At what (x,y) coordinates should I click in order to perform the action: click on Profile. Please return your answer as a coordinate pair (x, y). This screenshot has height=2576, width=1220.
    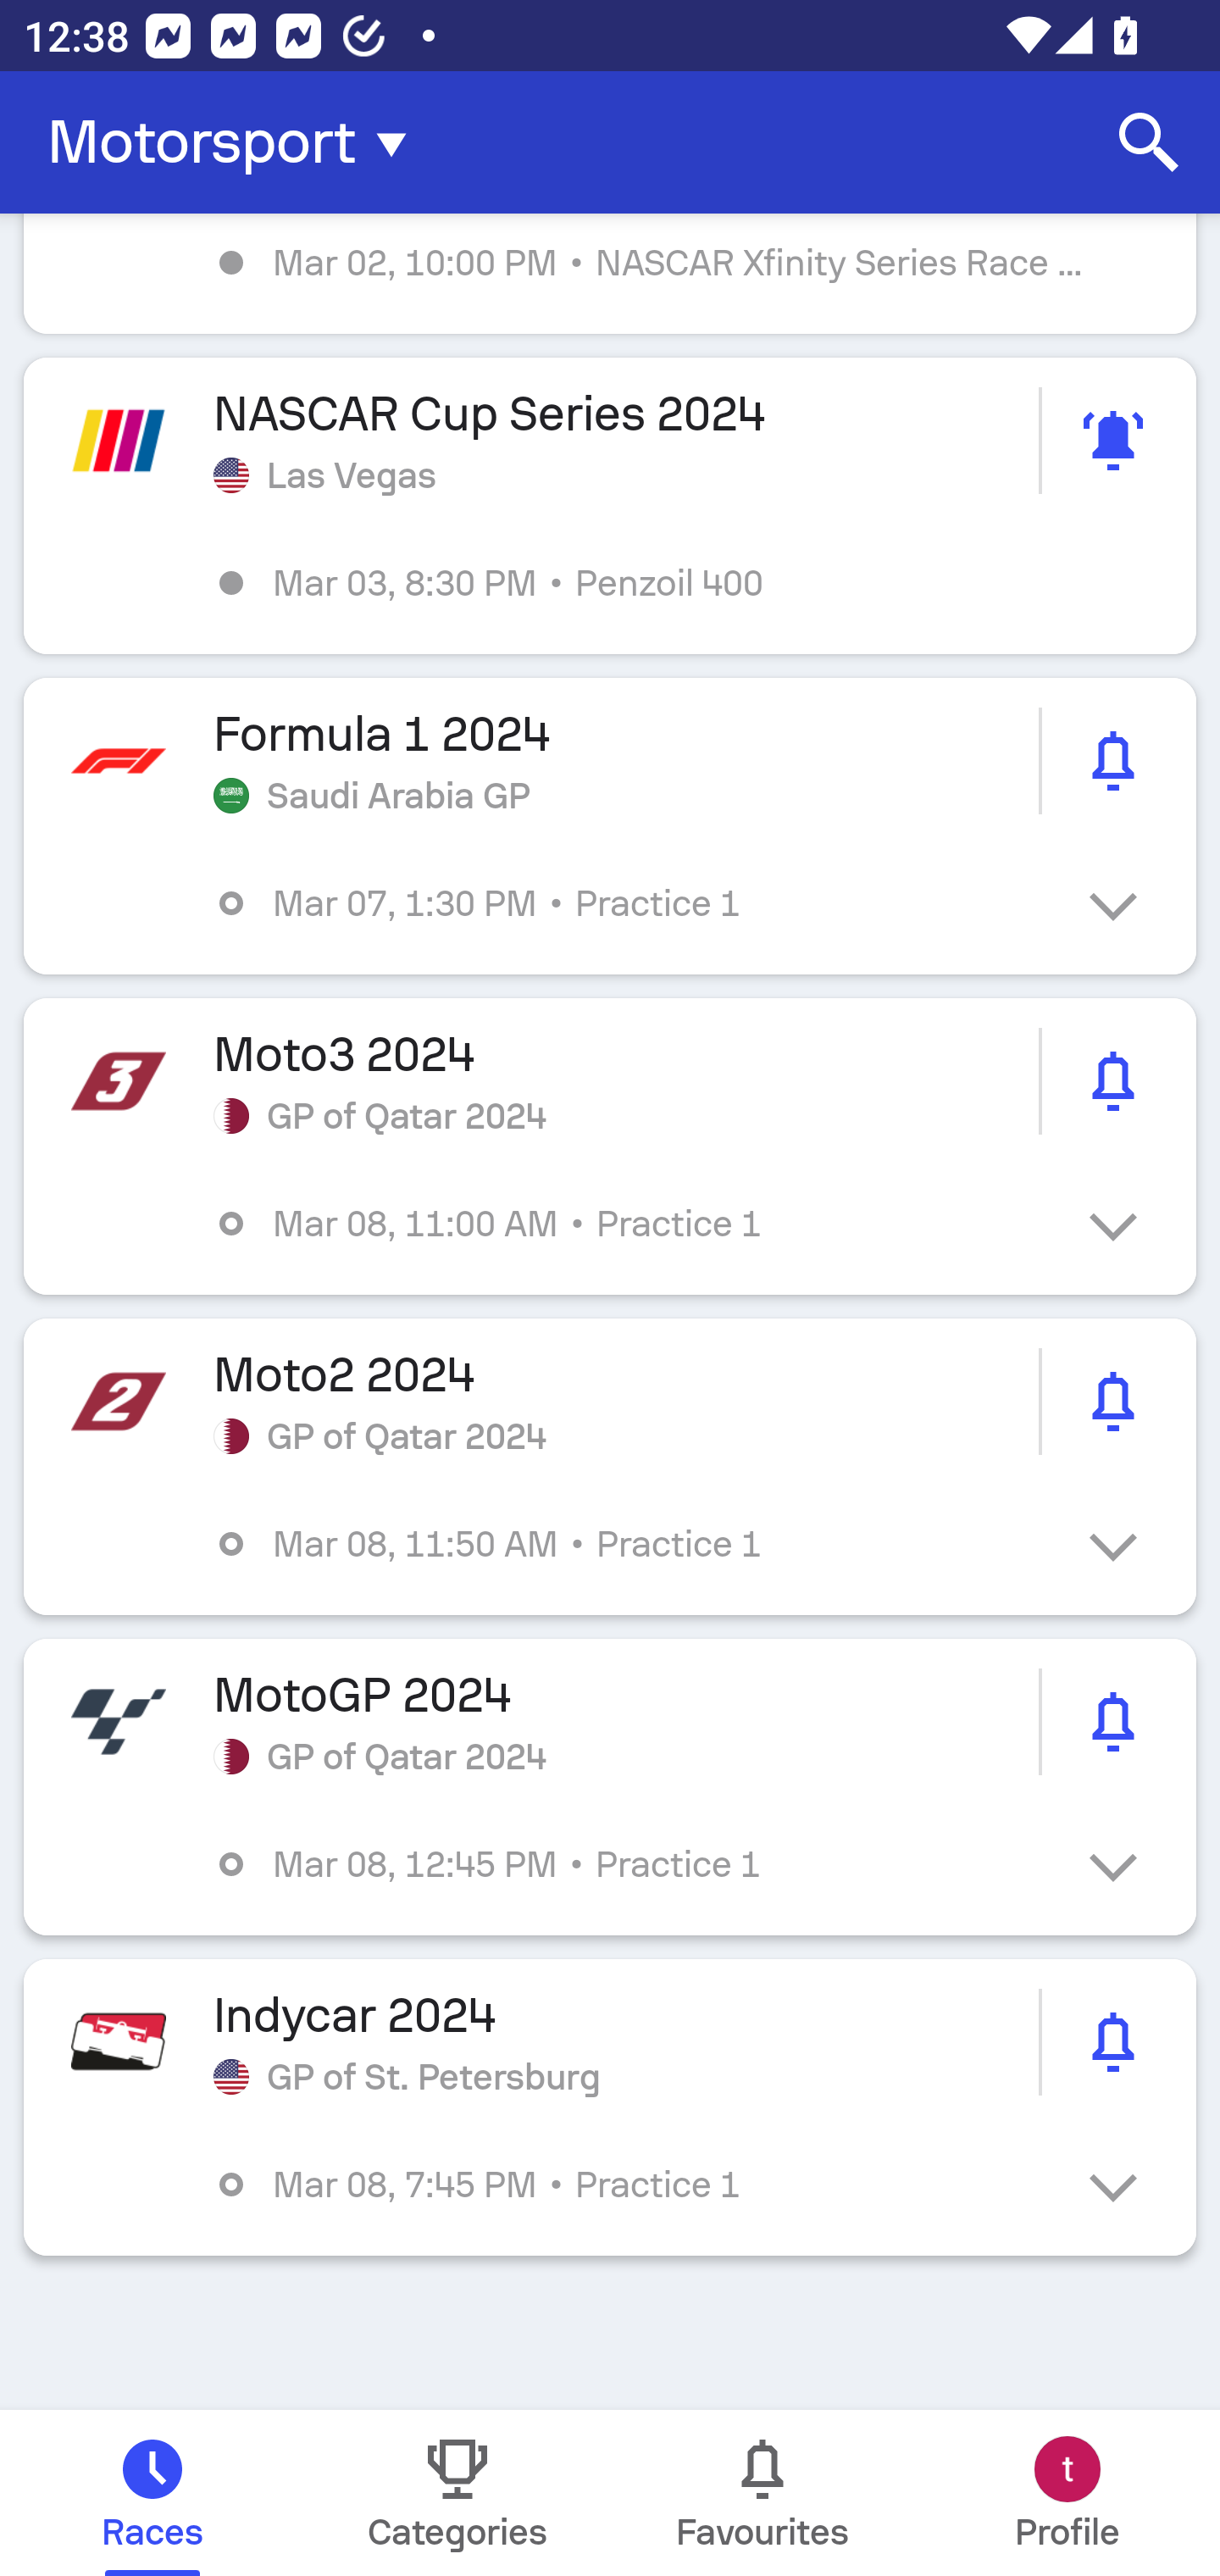
    Looking at the image, I should click on (1067, 2493).